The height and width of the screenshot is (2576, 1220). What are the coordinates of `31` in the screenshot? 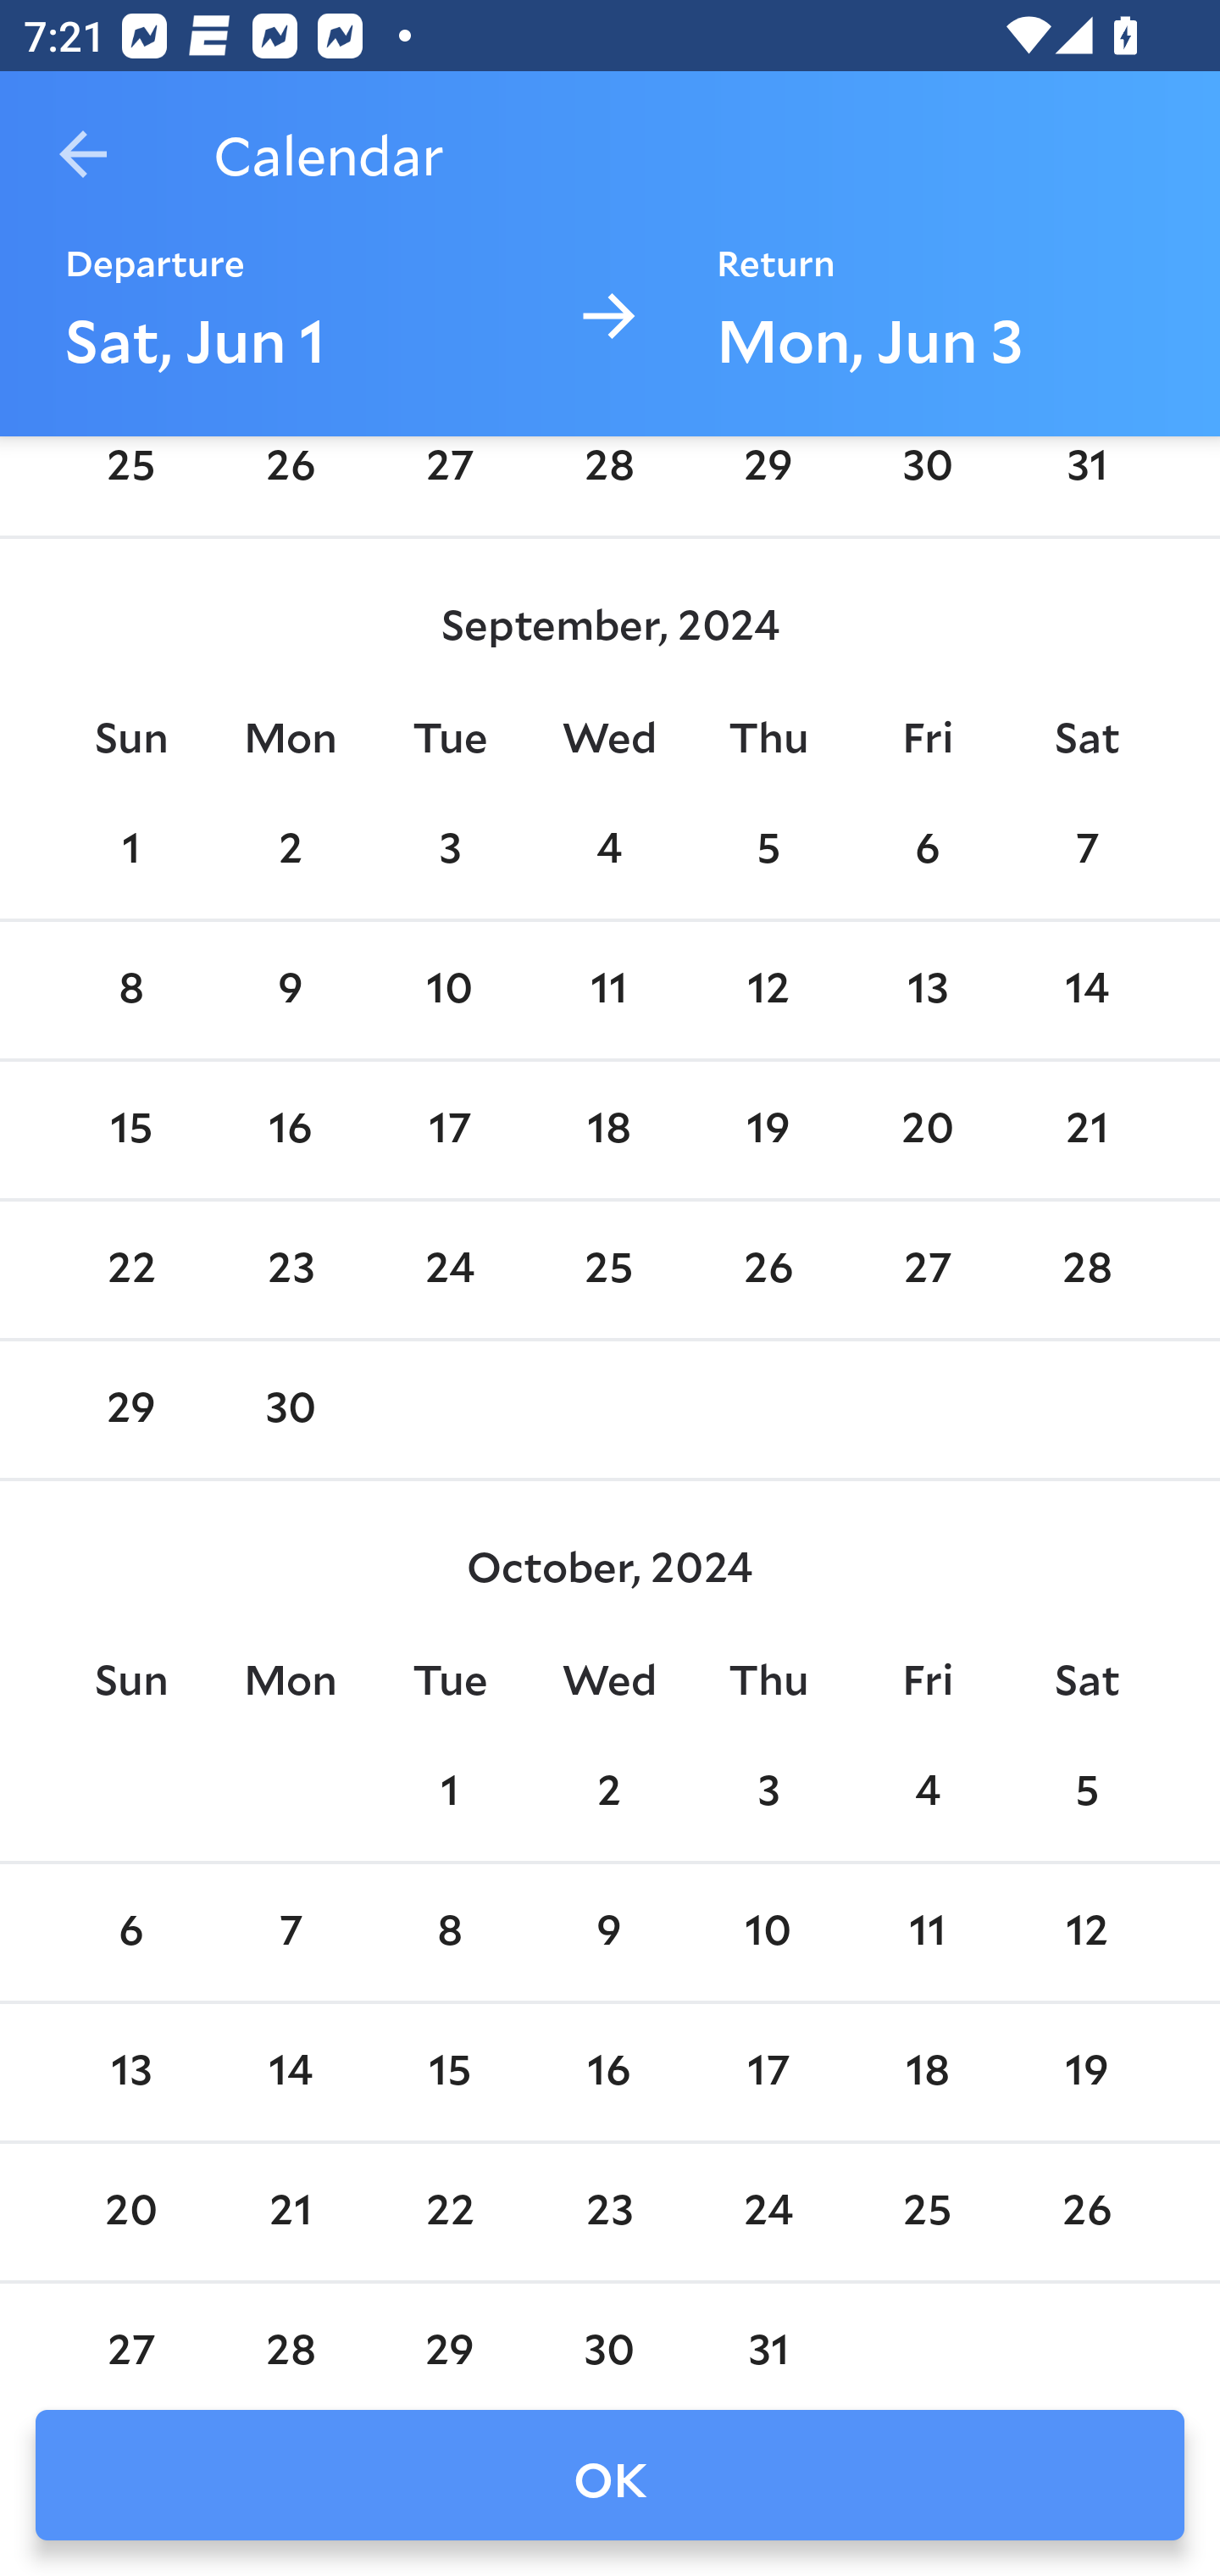 It's located at (1086, 481).